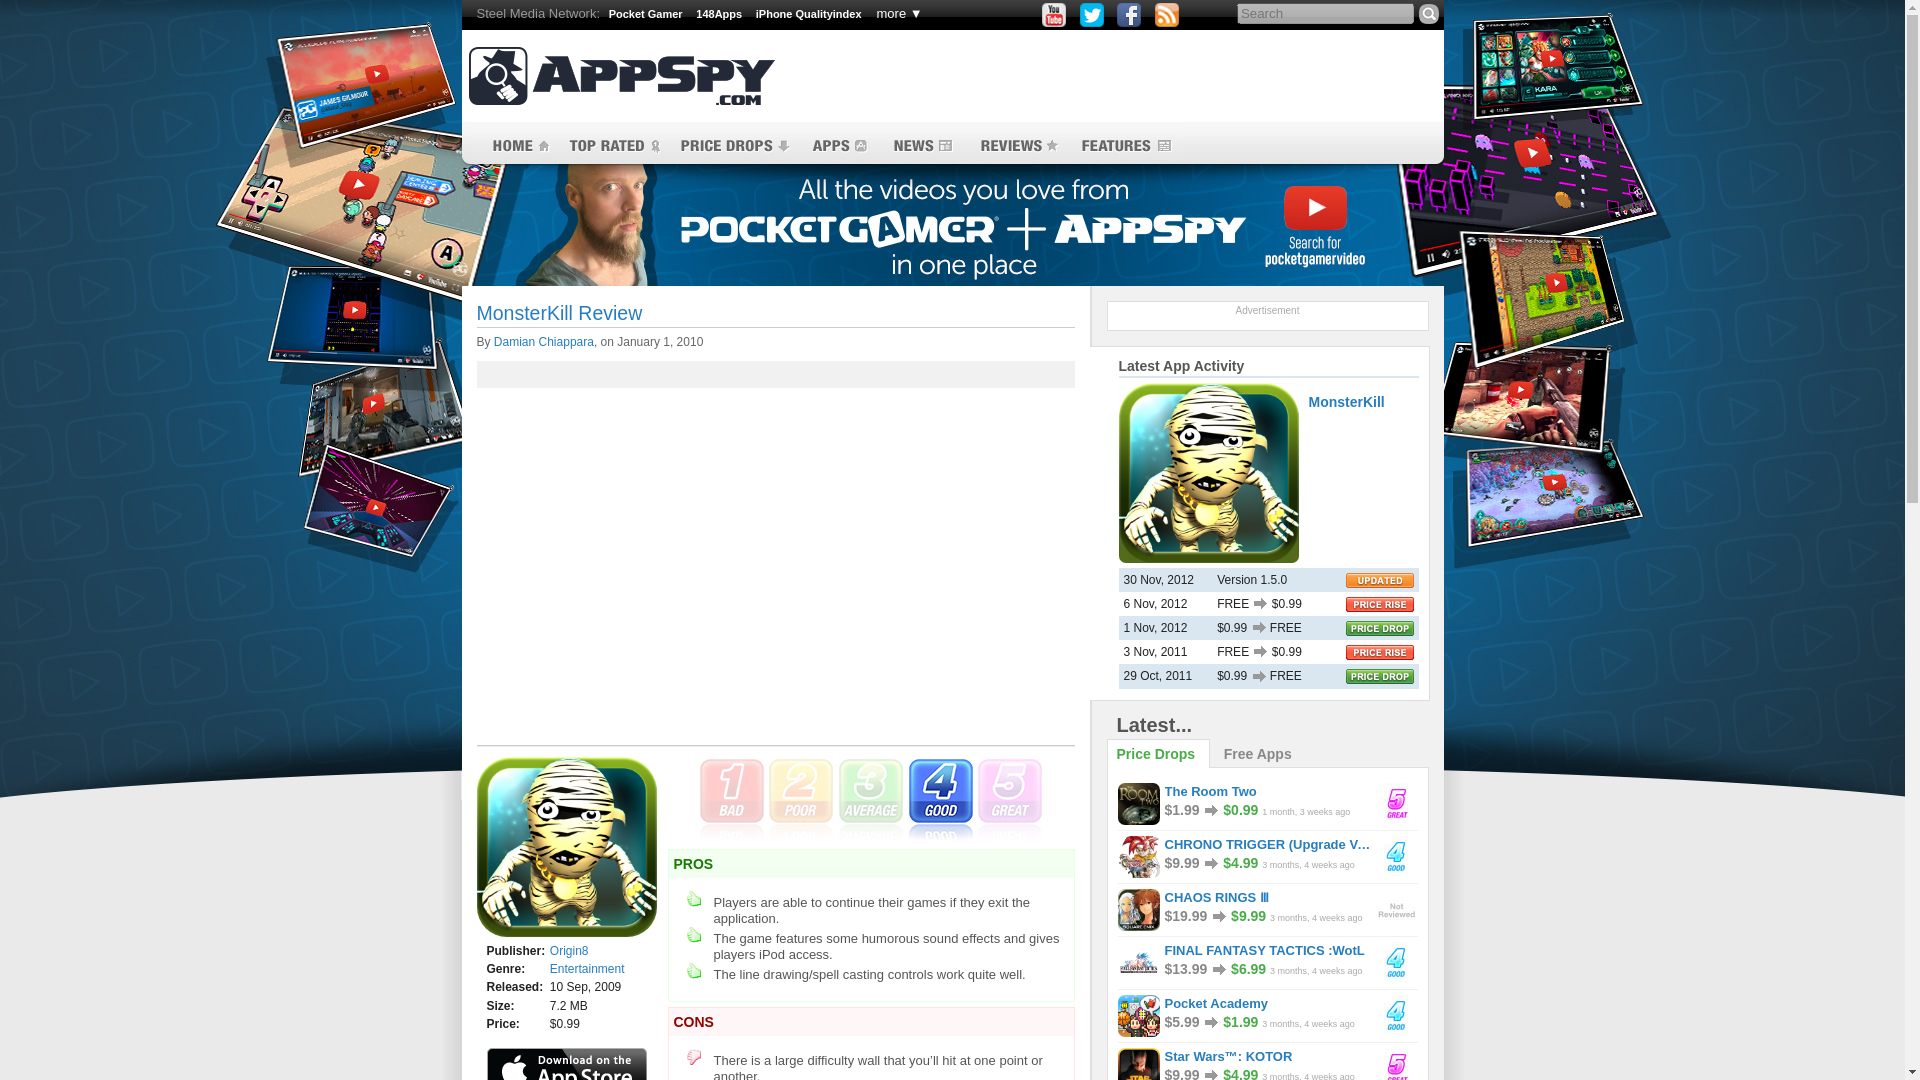 The image size is (1920, 1080). Describe the element at coordinates (613, 146) in the screenshot. I see `Top Rated Apps` at that location.